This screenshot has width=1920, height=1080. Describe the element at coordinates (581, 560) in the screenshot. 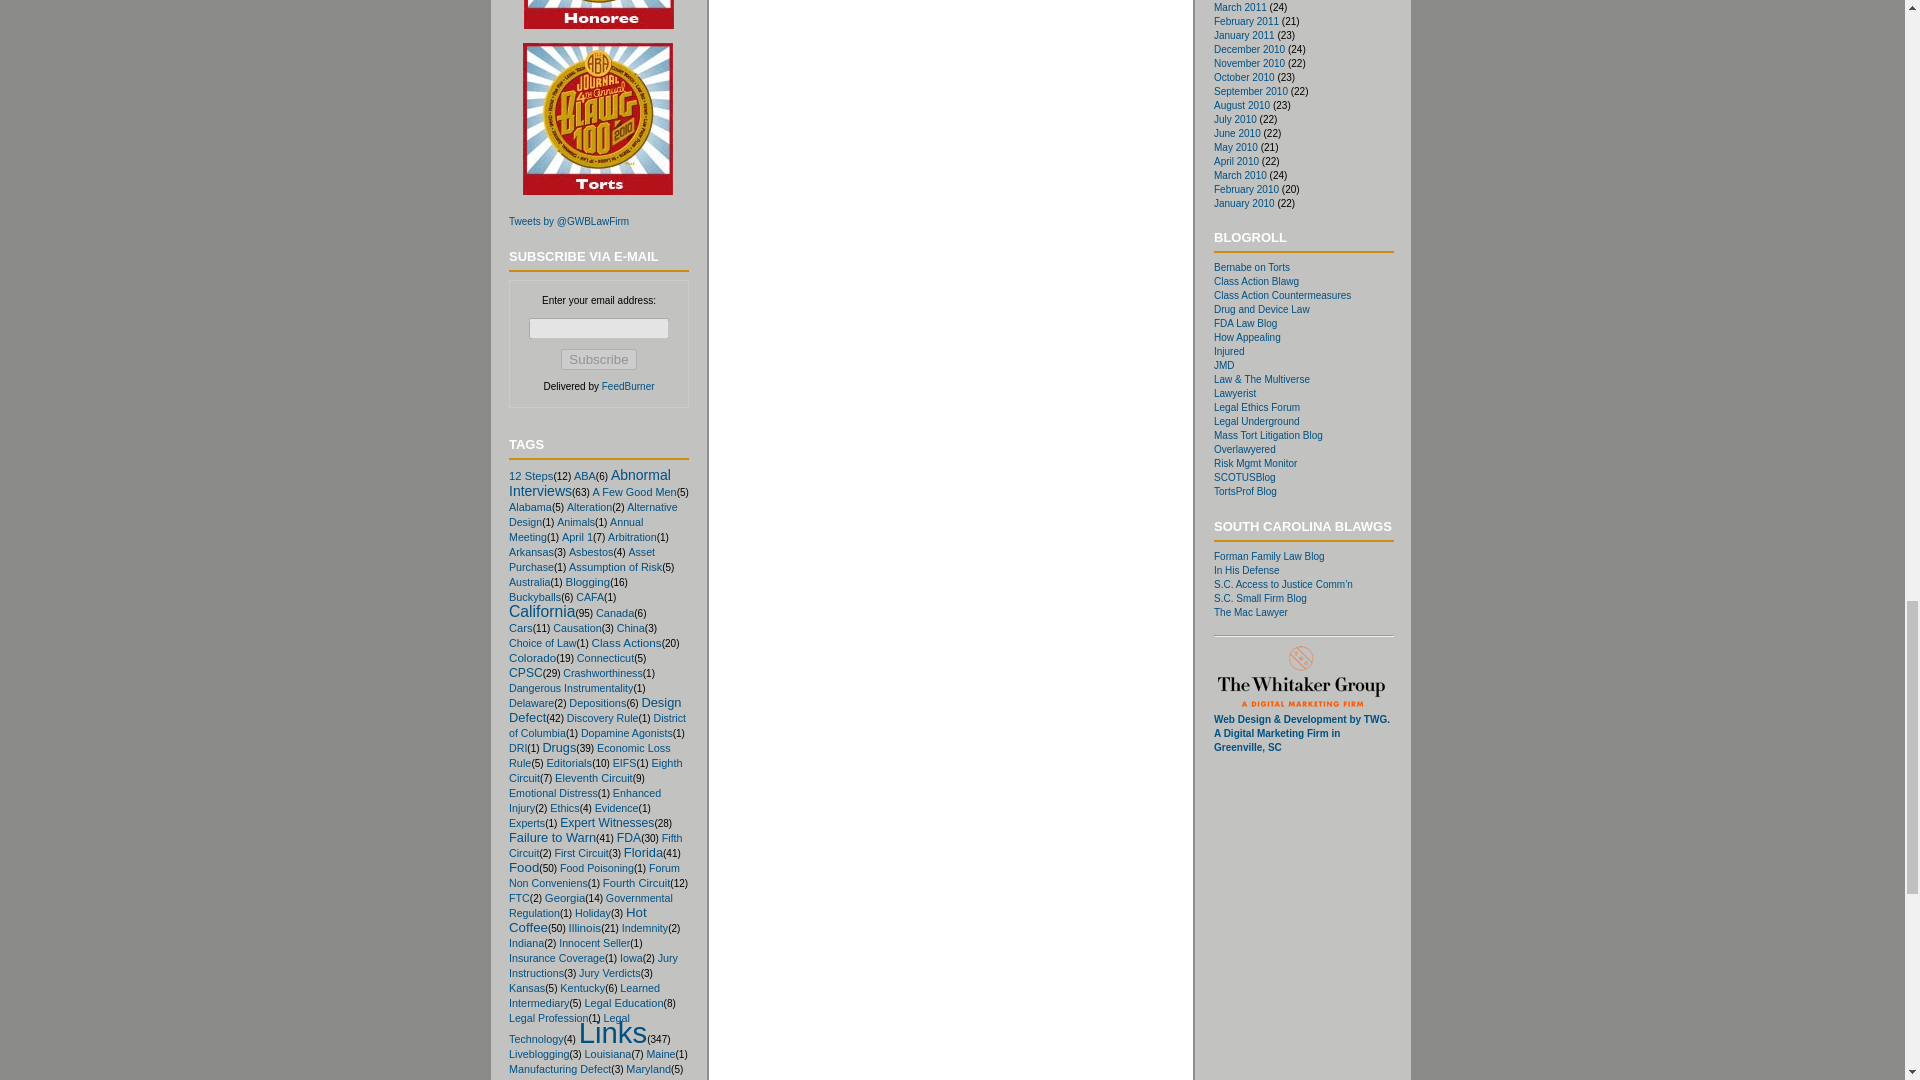

I see `1` at that location.